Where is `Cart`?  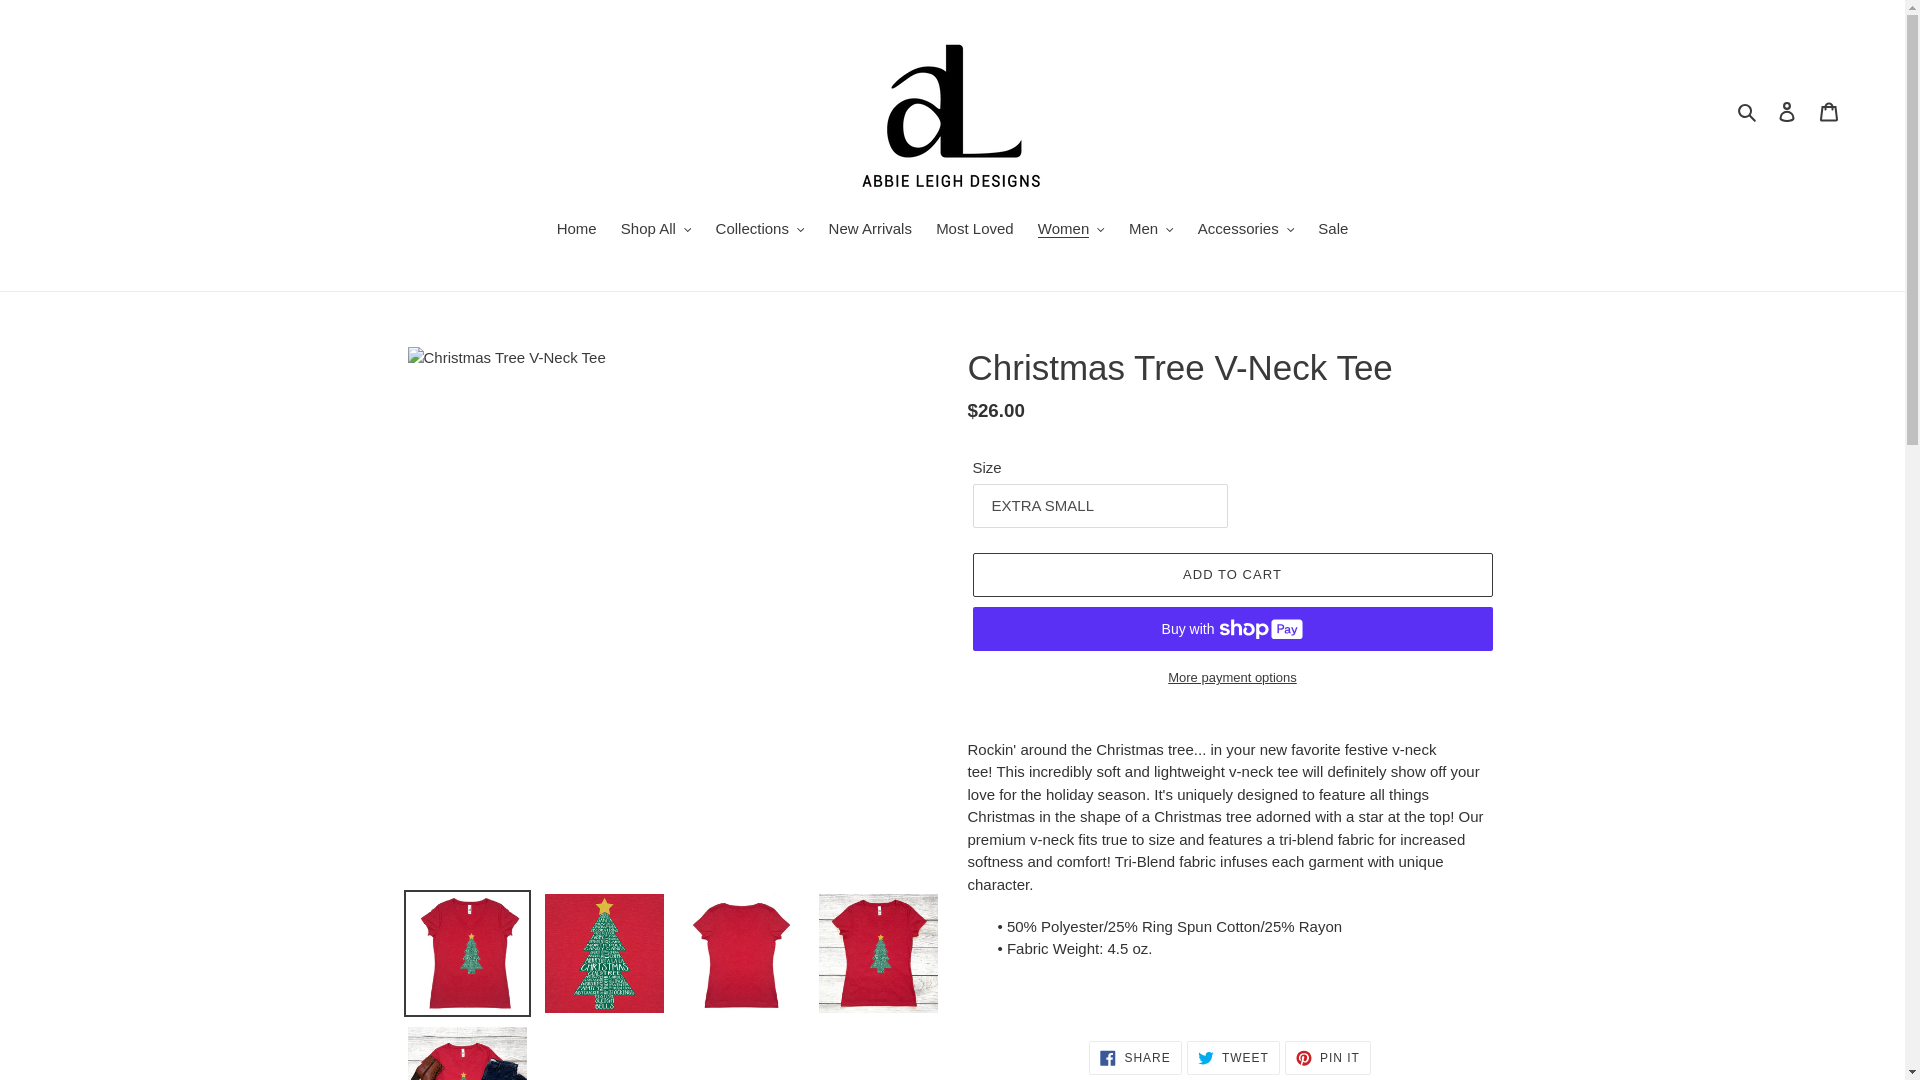
Cart is located at coordinates (1829, 110).